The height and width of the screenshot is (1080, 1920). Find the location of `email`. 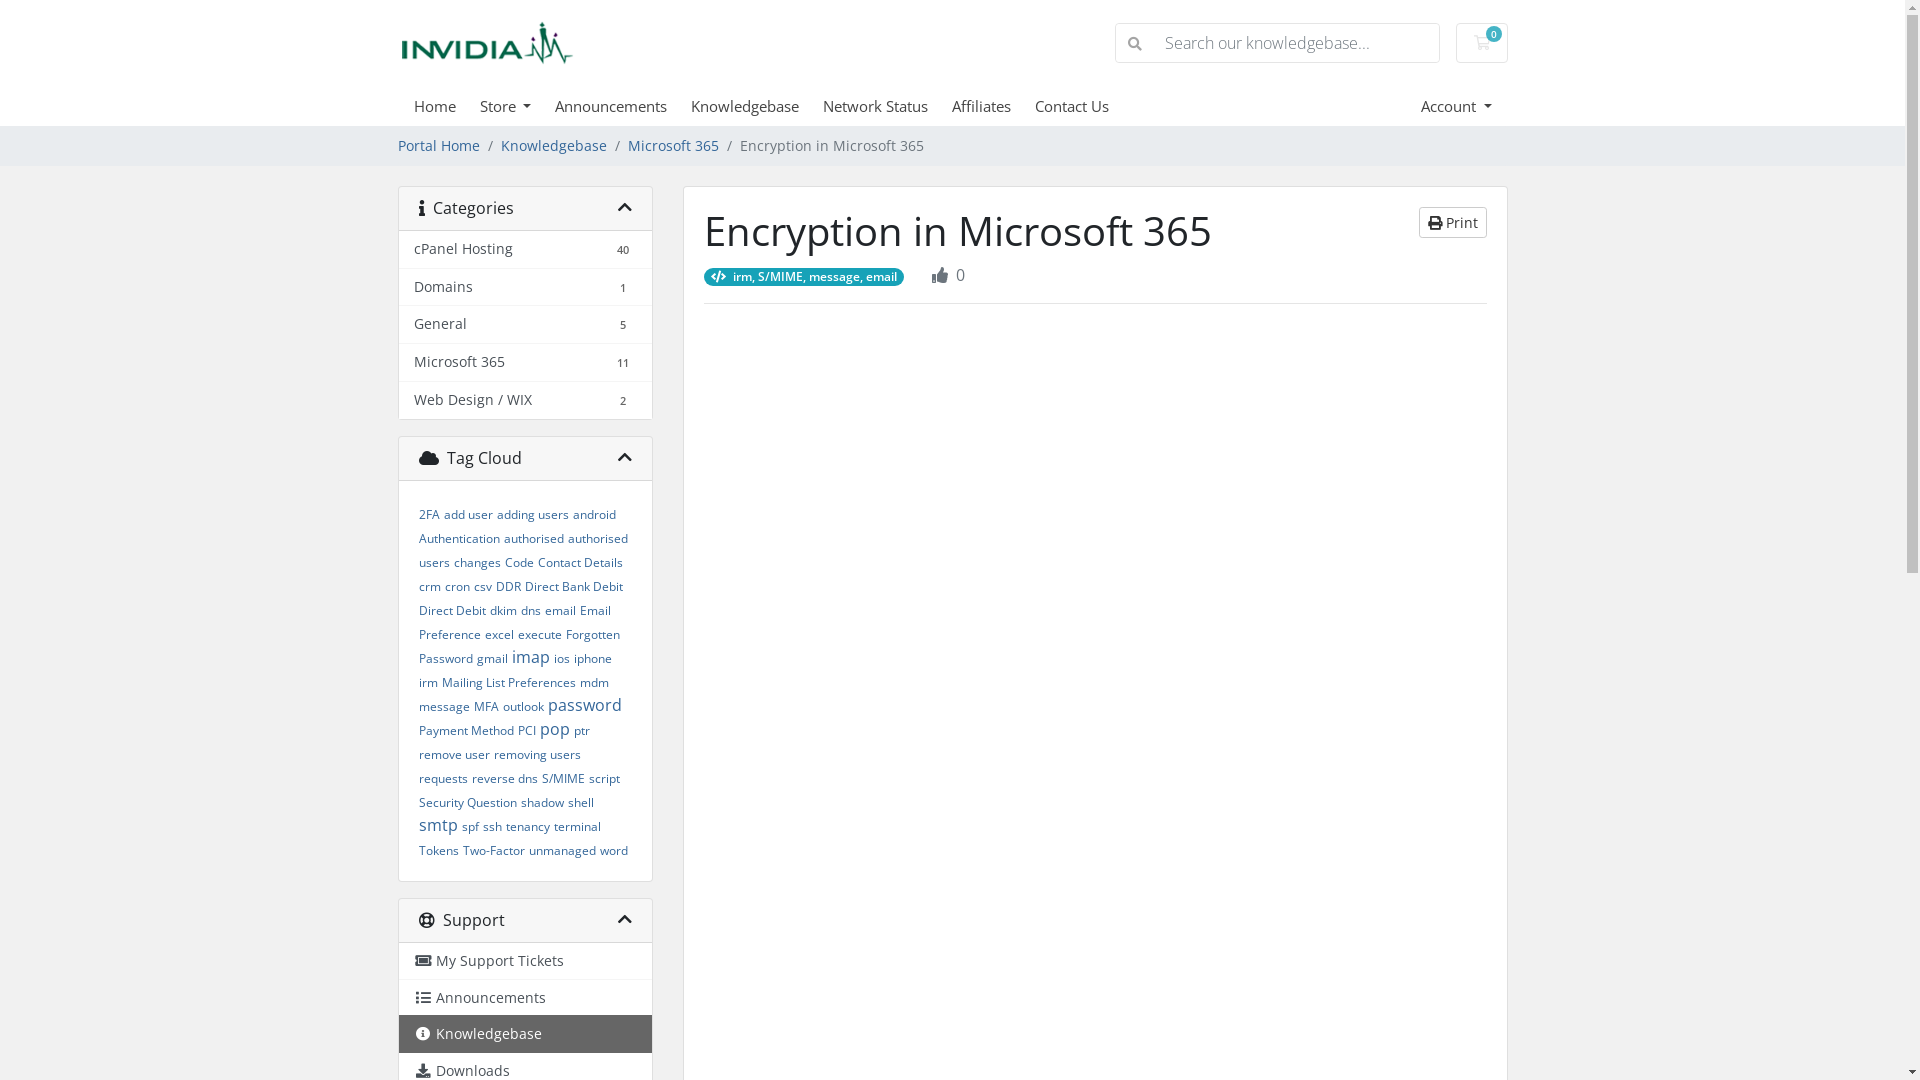

email is located at coordinates (560, 610).